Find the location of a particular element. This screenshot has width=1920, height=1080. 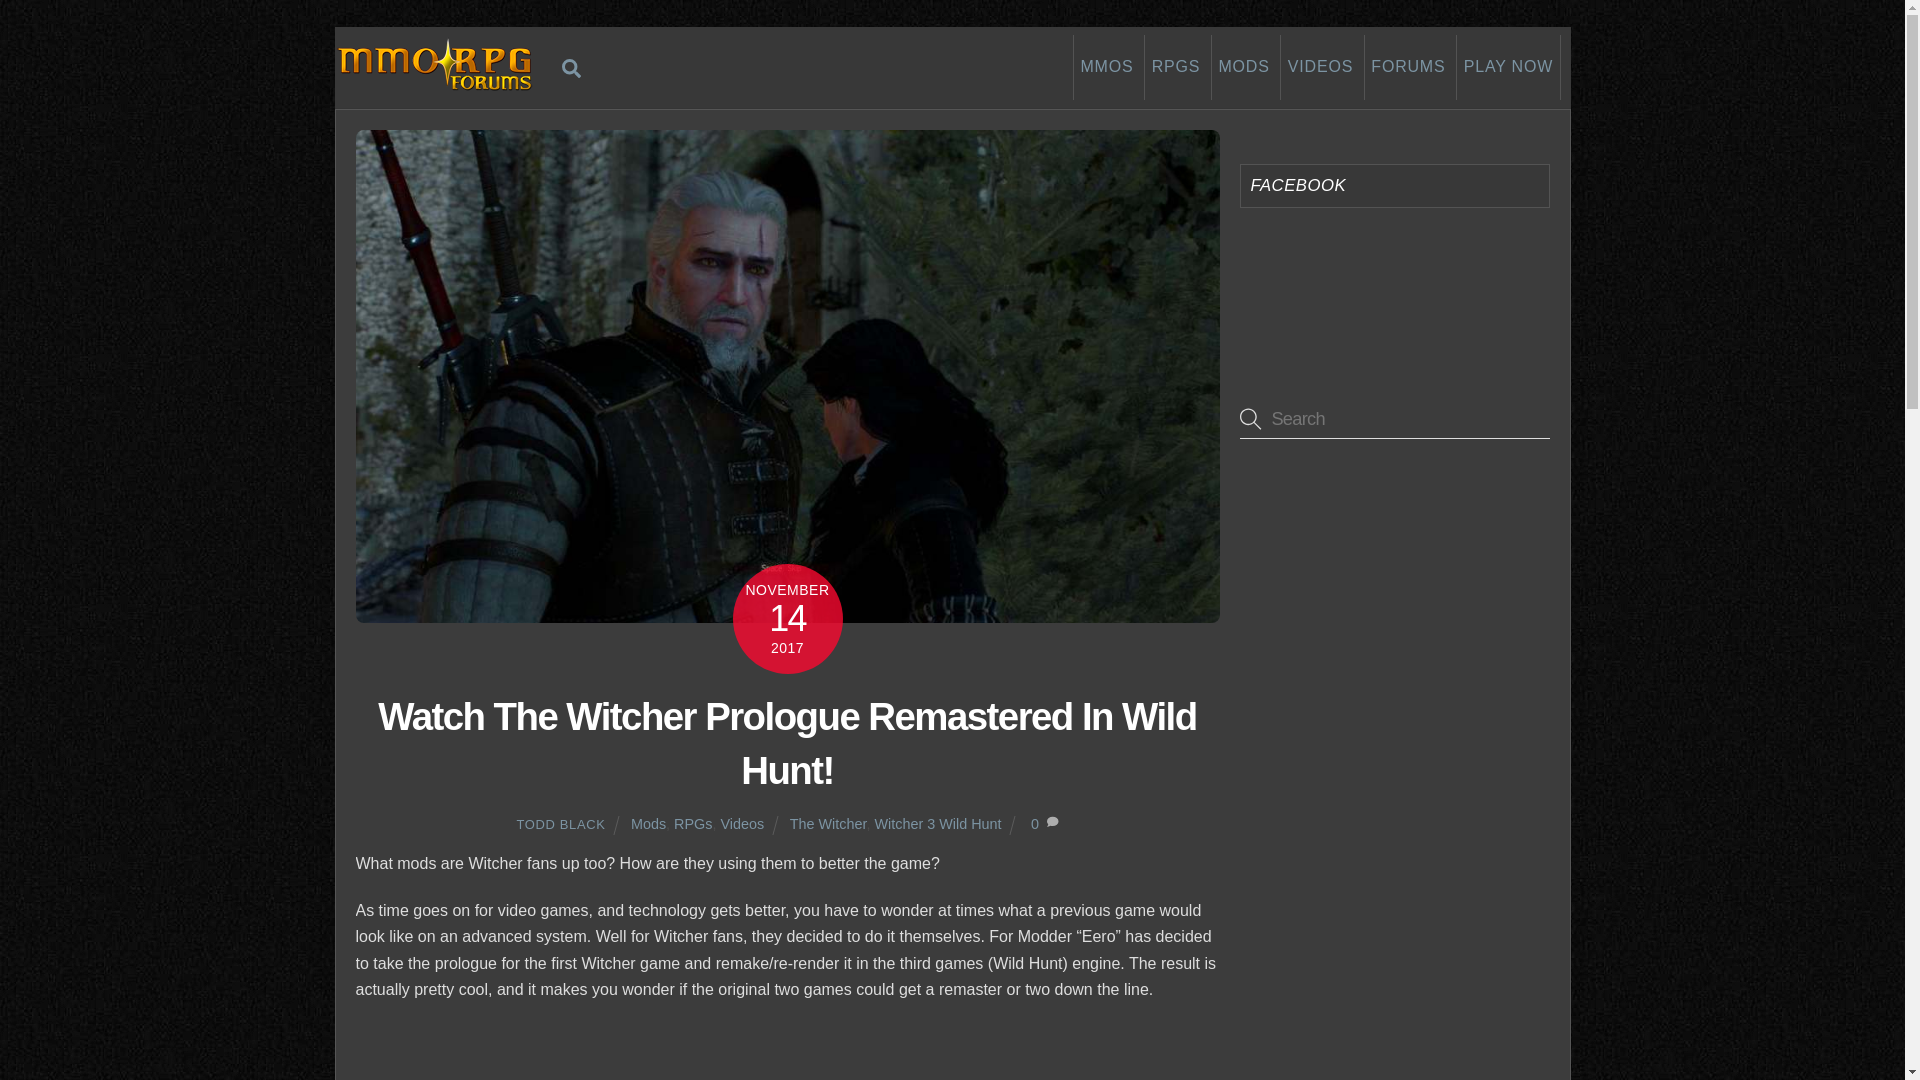

MODS is located at coordinates (1244, 67).